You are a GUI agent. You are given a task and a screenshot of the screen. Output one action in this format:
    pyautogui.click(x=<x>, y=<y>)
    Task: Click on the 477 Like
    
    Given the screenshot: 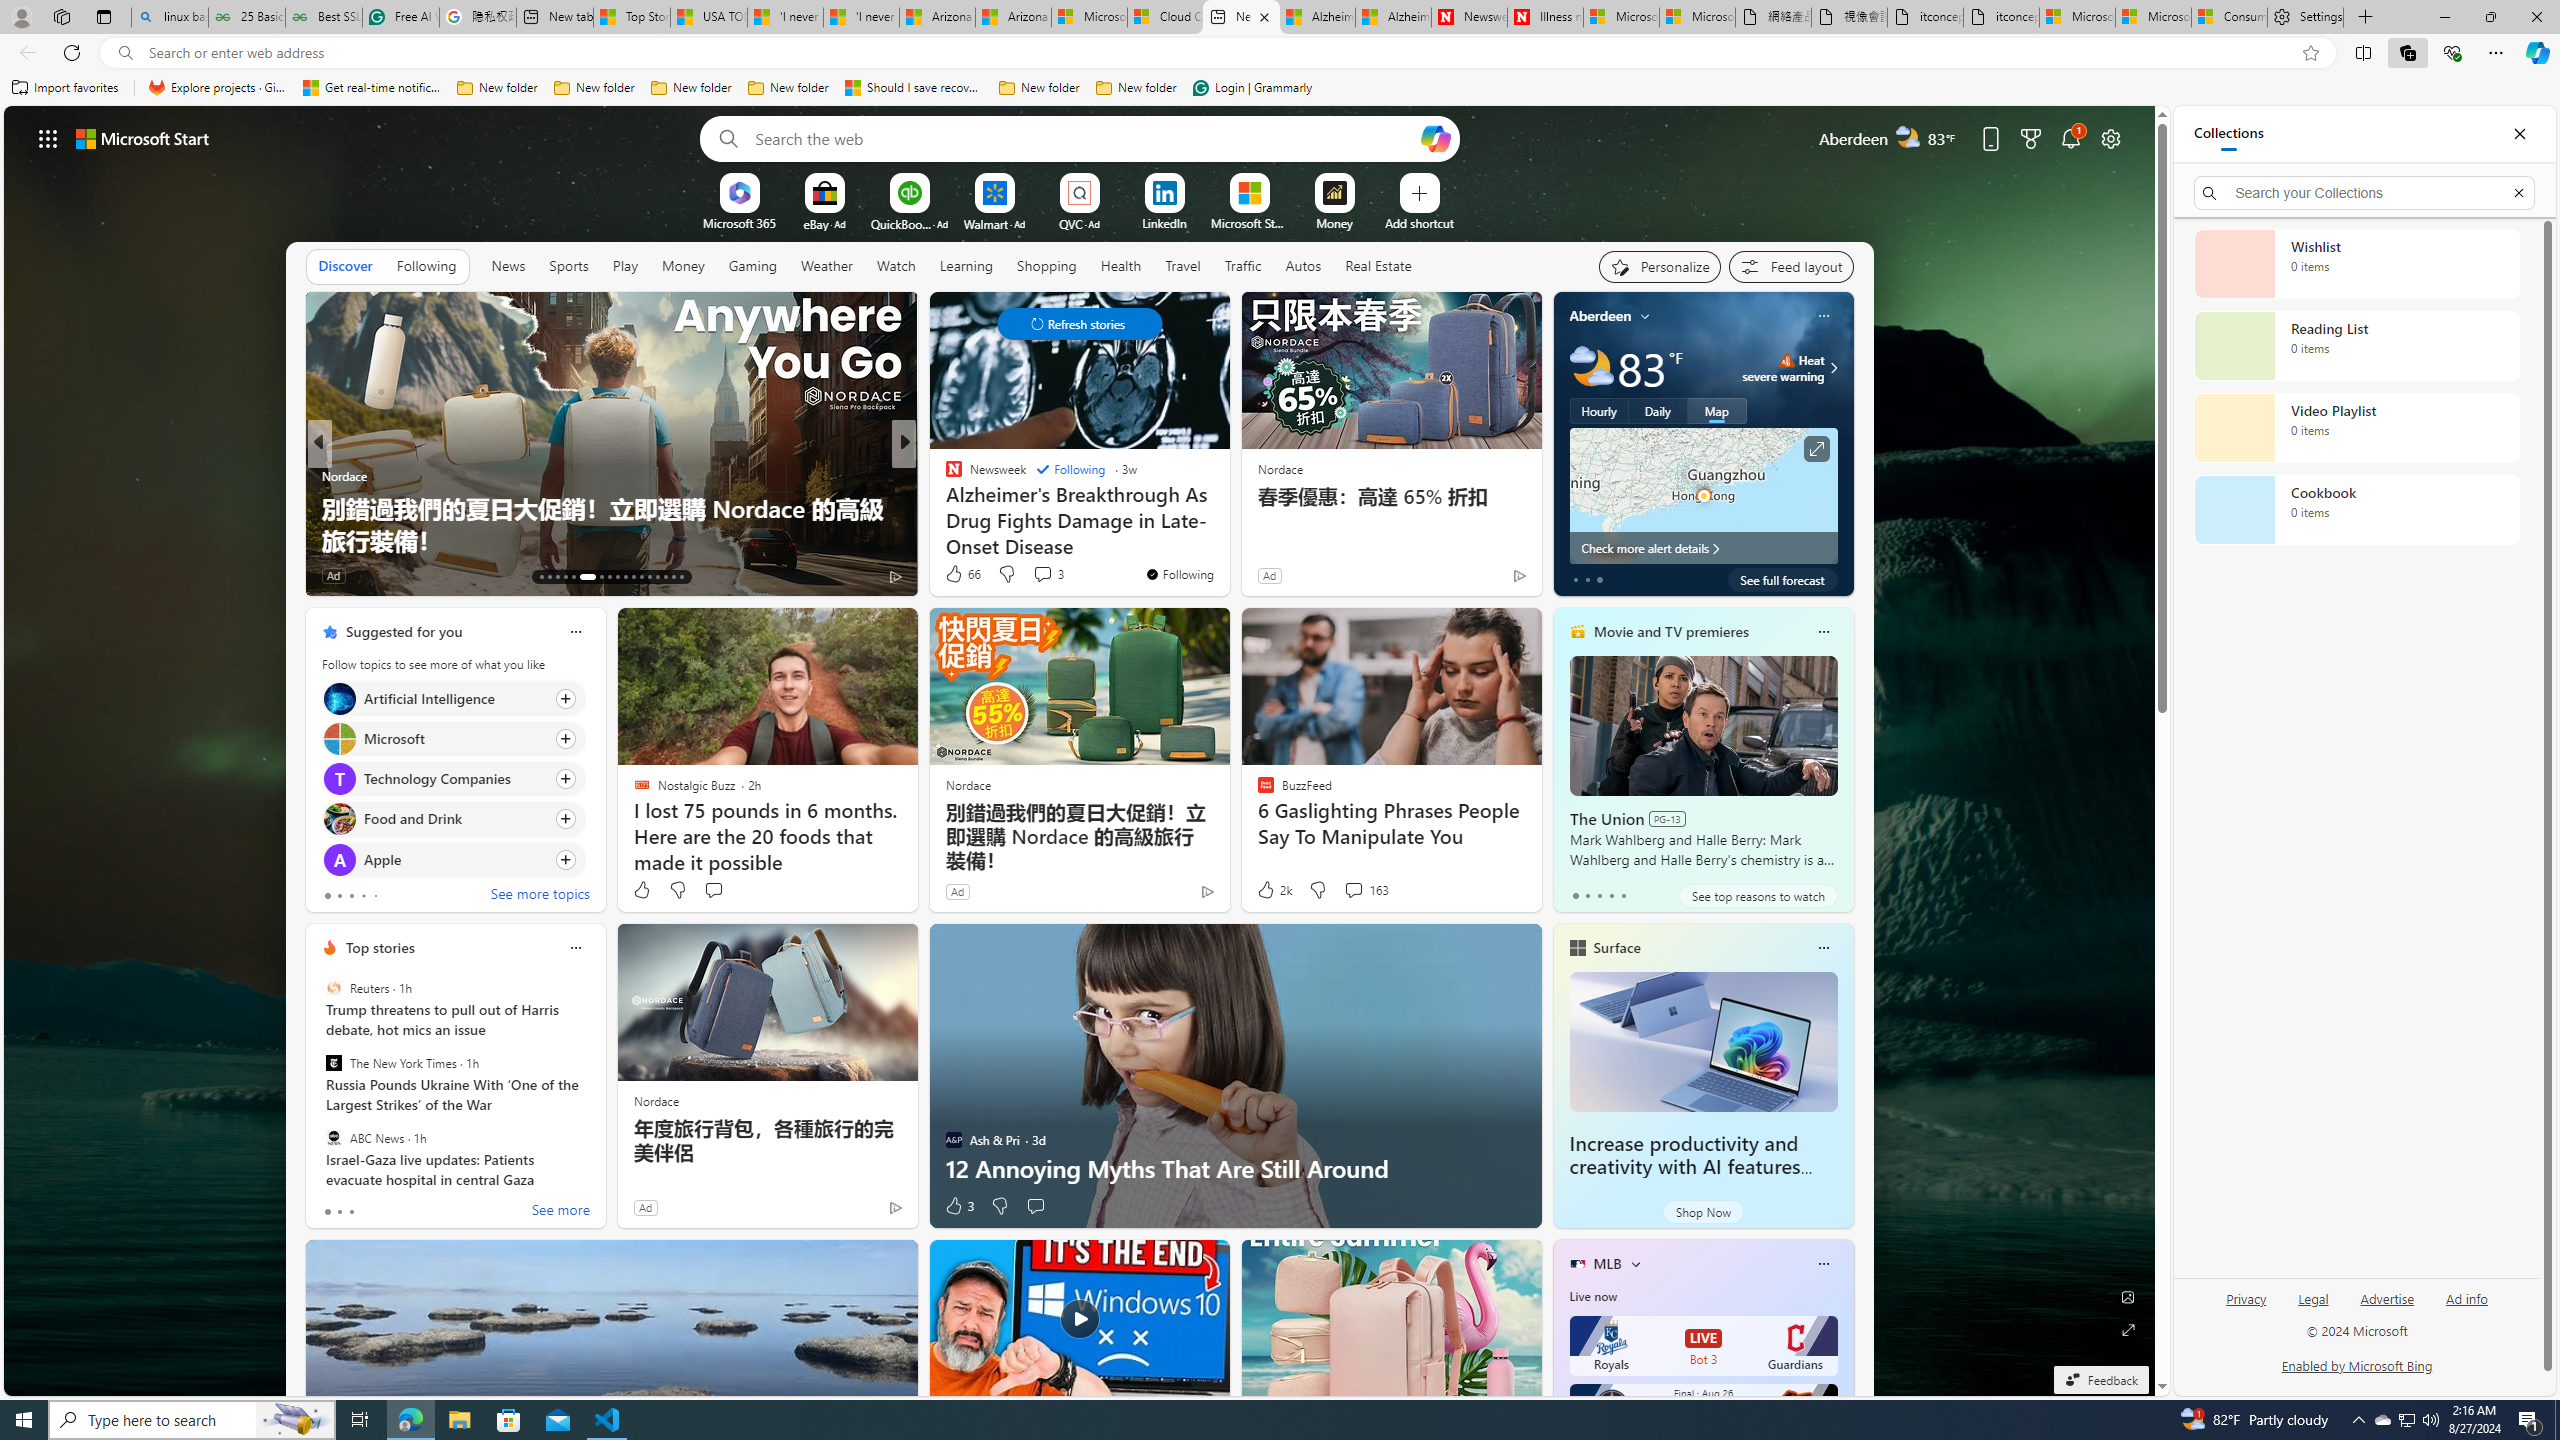 What is the action you would take?
    pyautogui.click(x=958, y=576)
    